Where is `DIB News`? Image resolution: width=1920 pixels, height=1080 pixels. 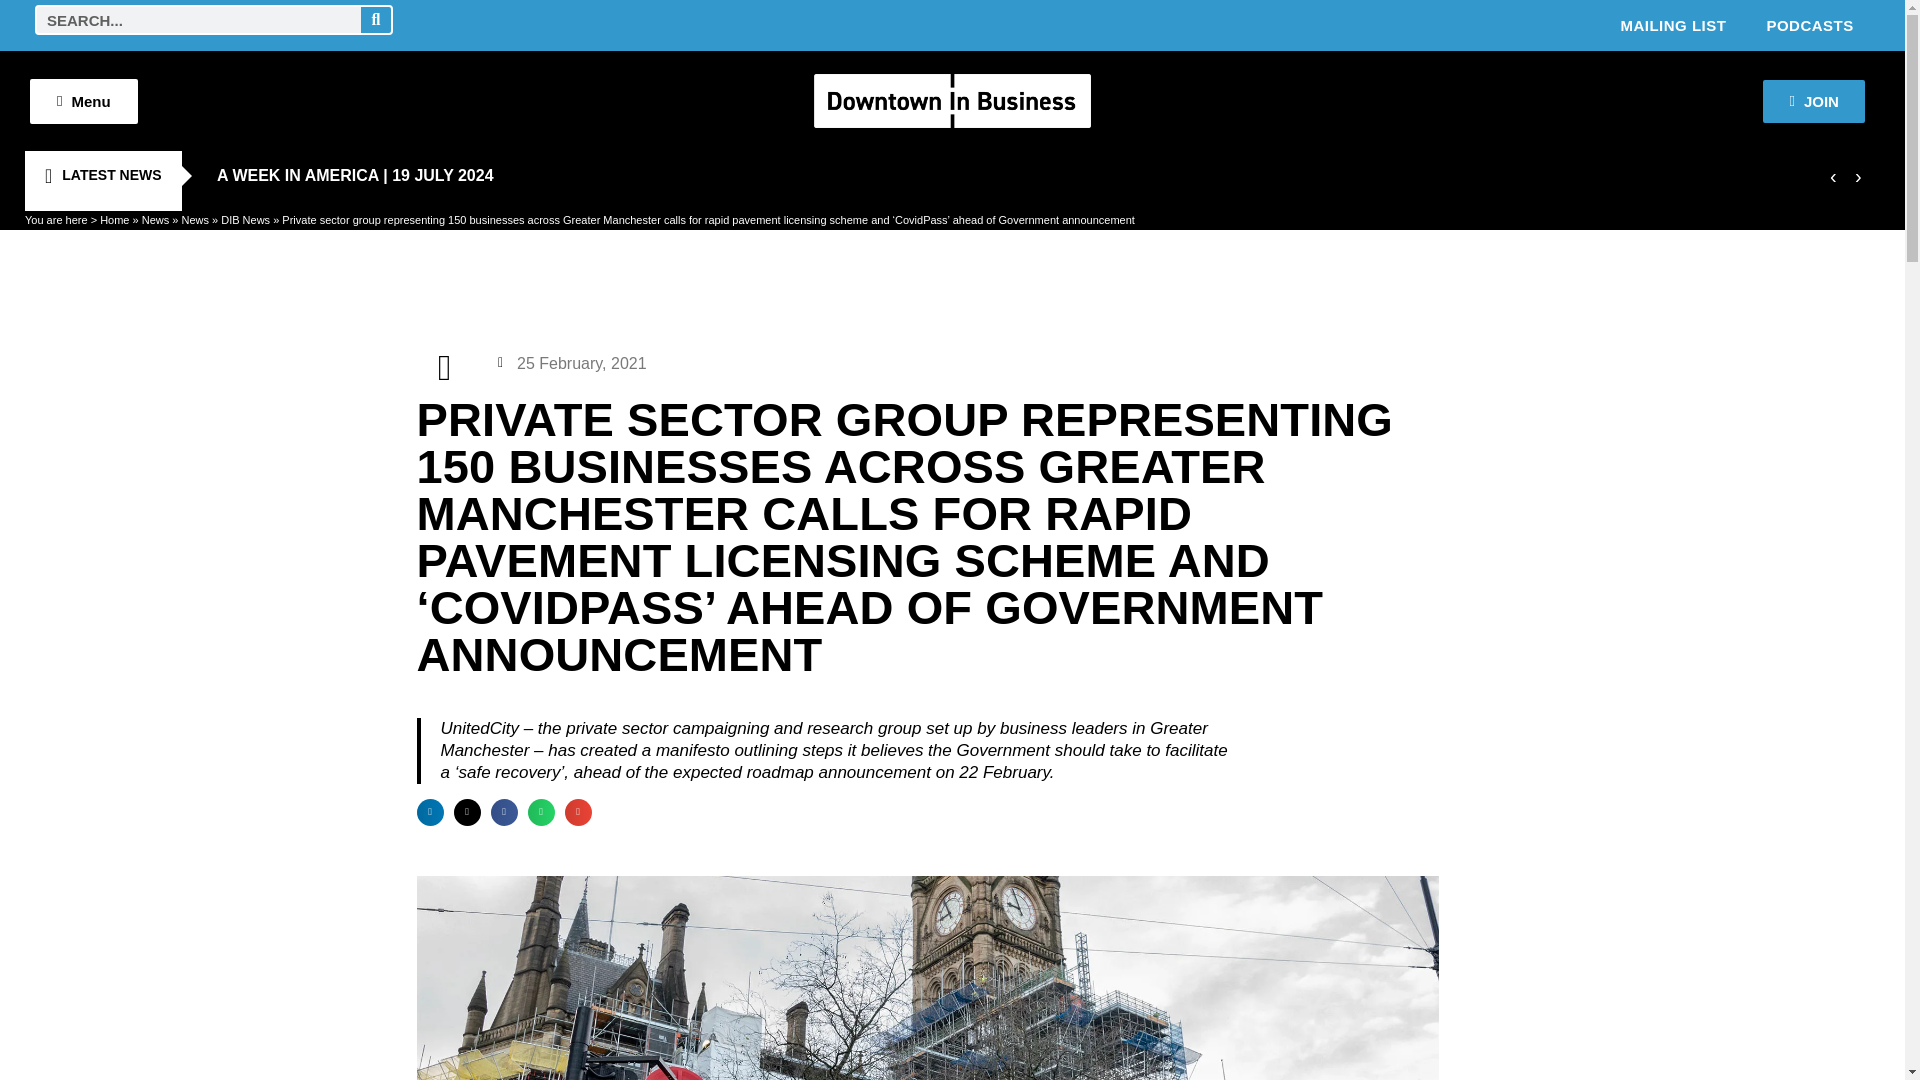 DIB News is located at coordinates (245, 219).